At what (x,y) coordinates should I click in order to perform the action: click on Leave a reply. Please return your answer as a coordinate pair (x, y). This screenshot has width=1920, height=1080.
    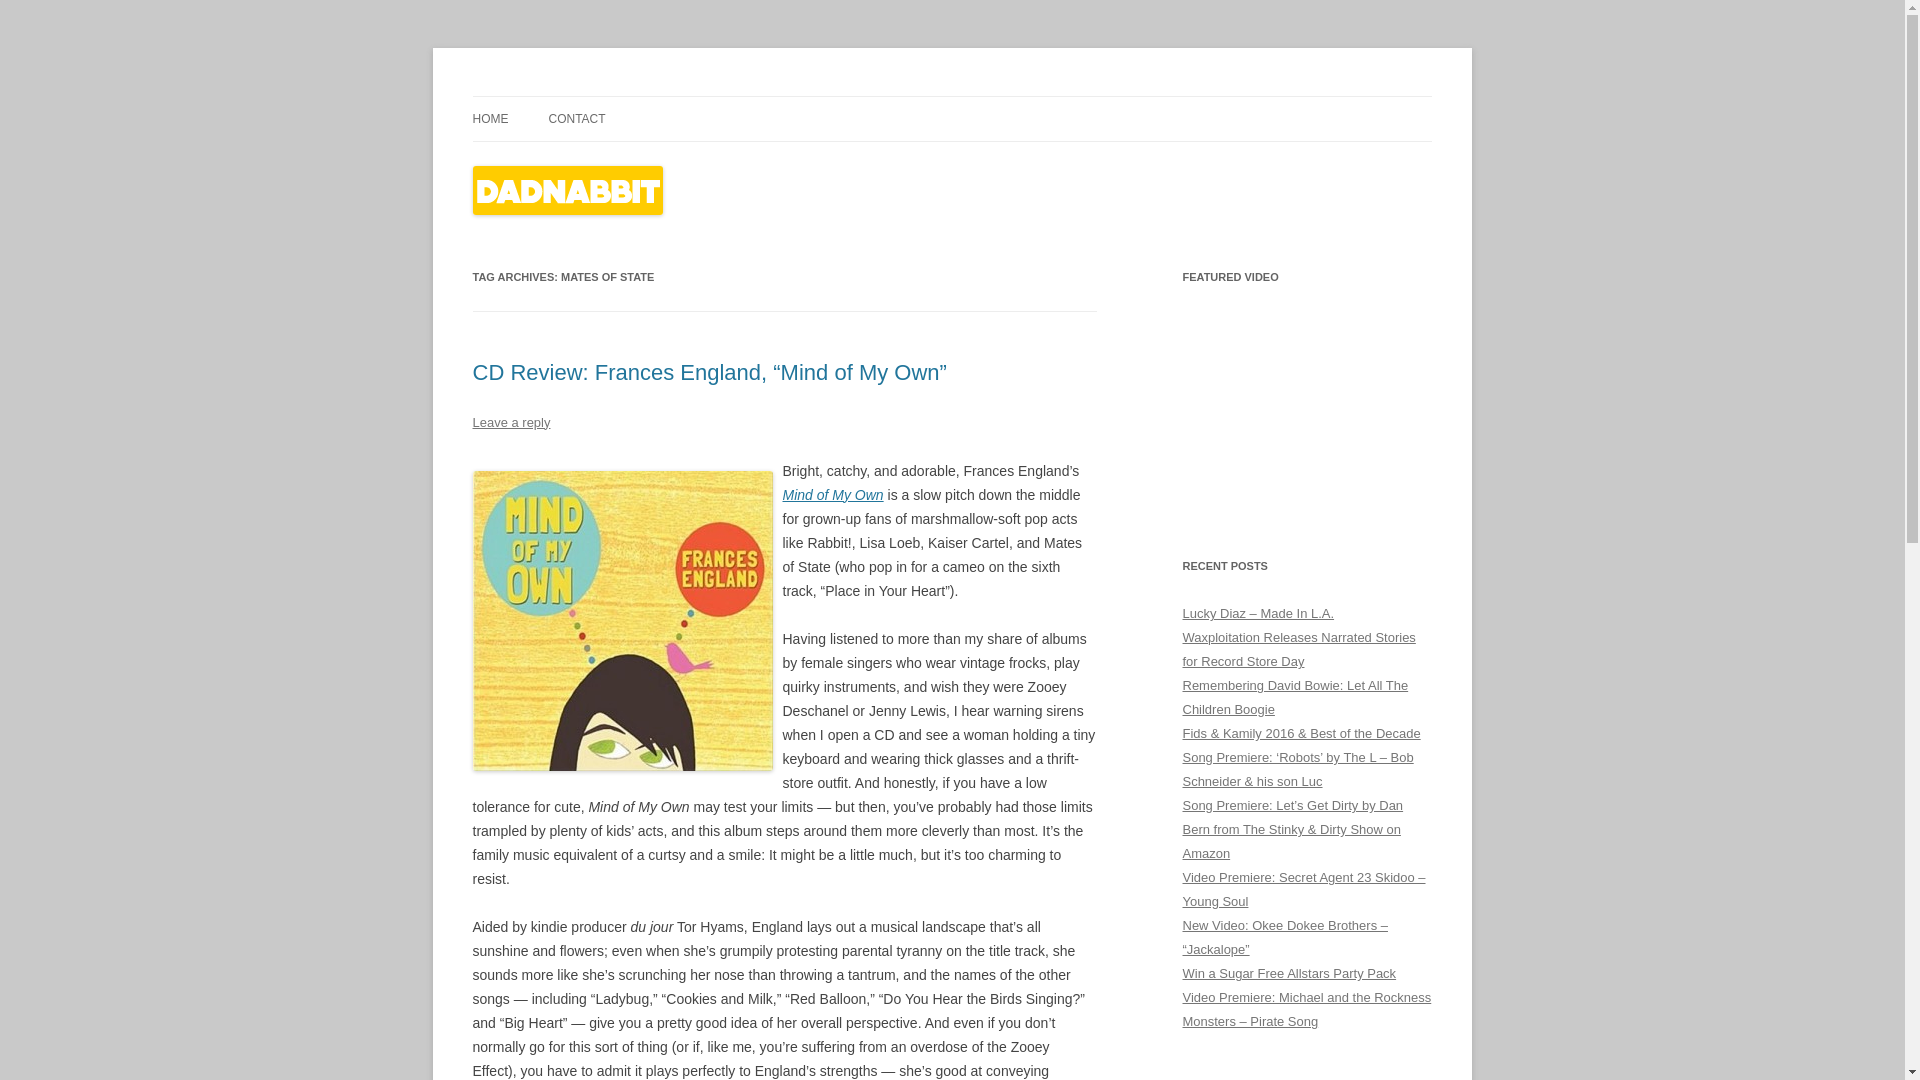
    Looking at the image, I should click on (510, 422).